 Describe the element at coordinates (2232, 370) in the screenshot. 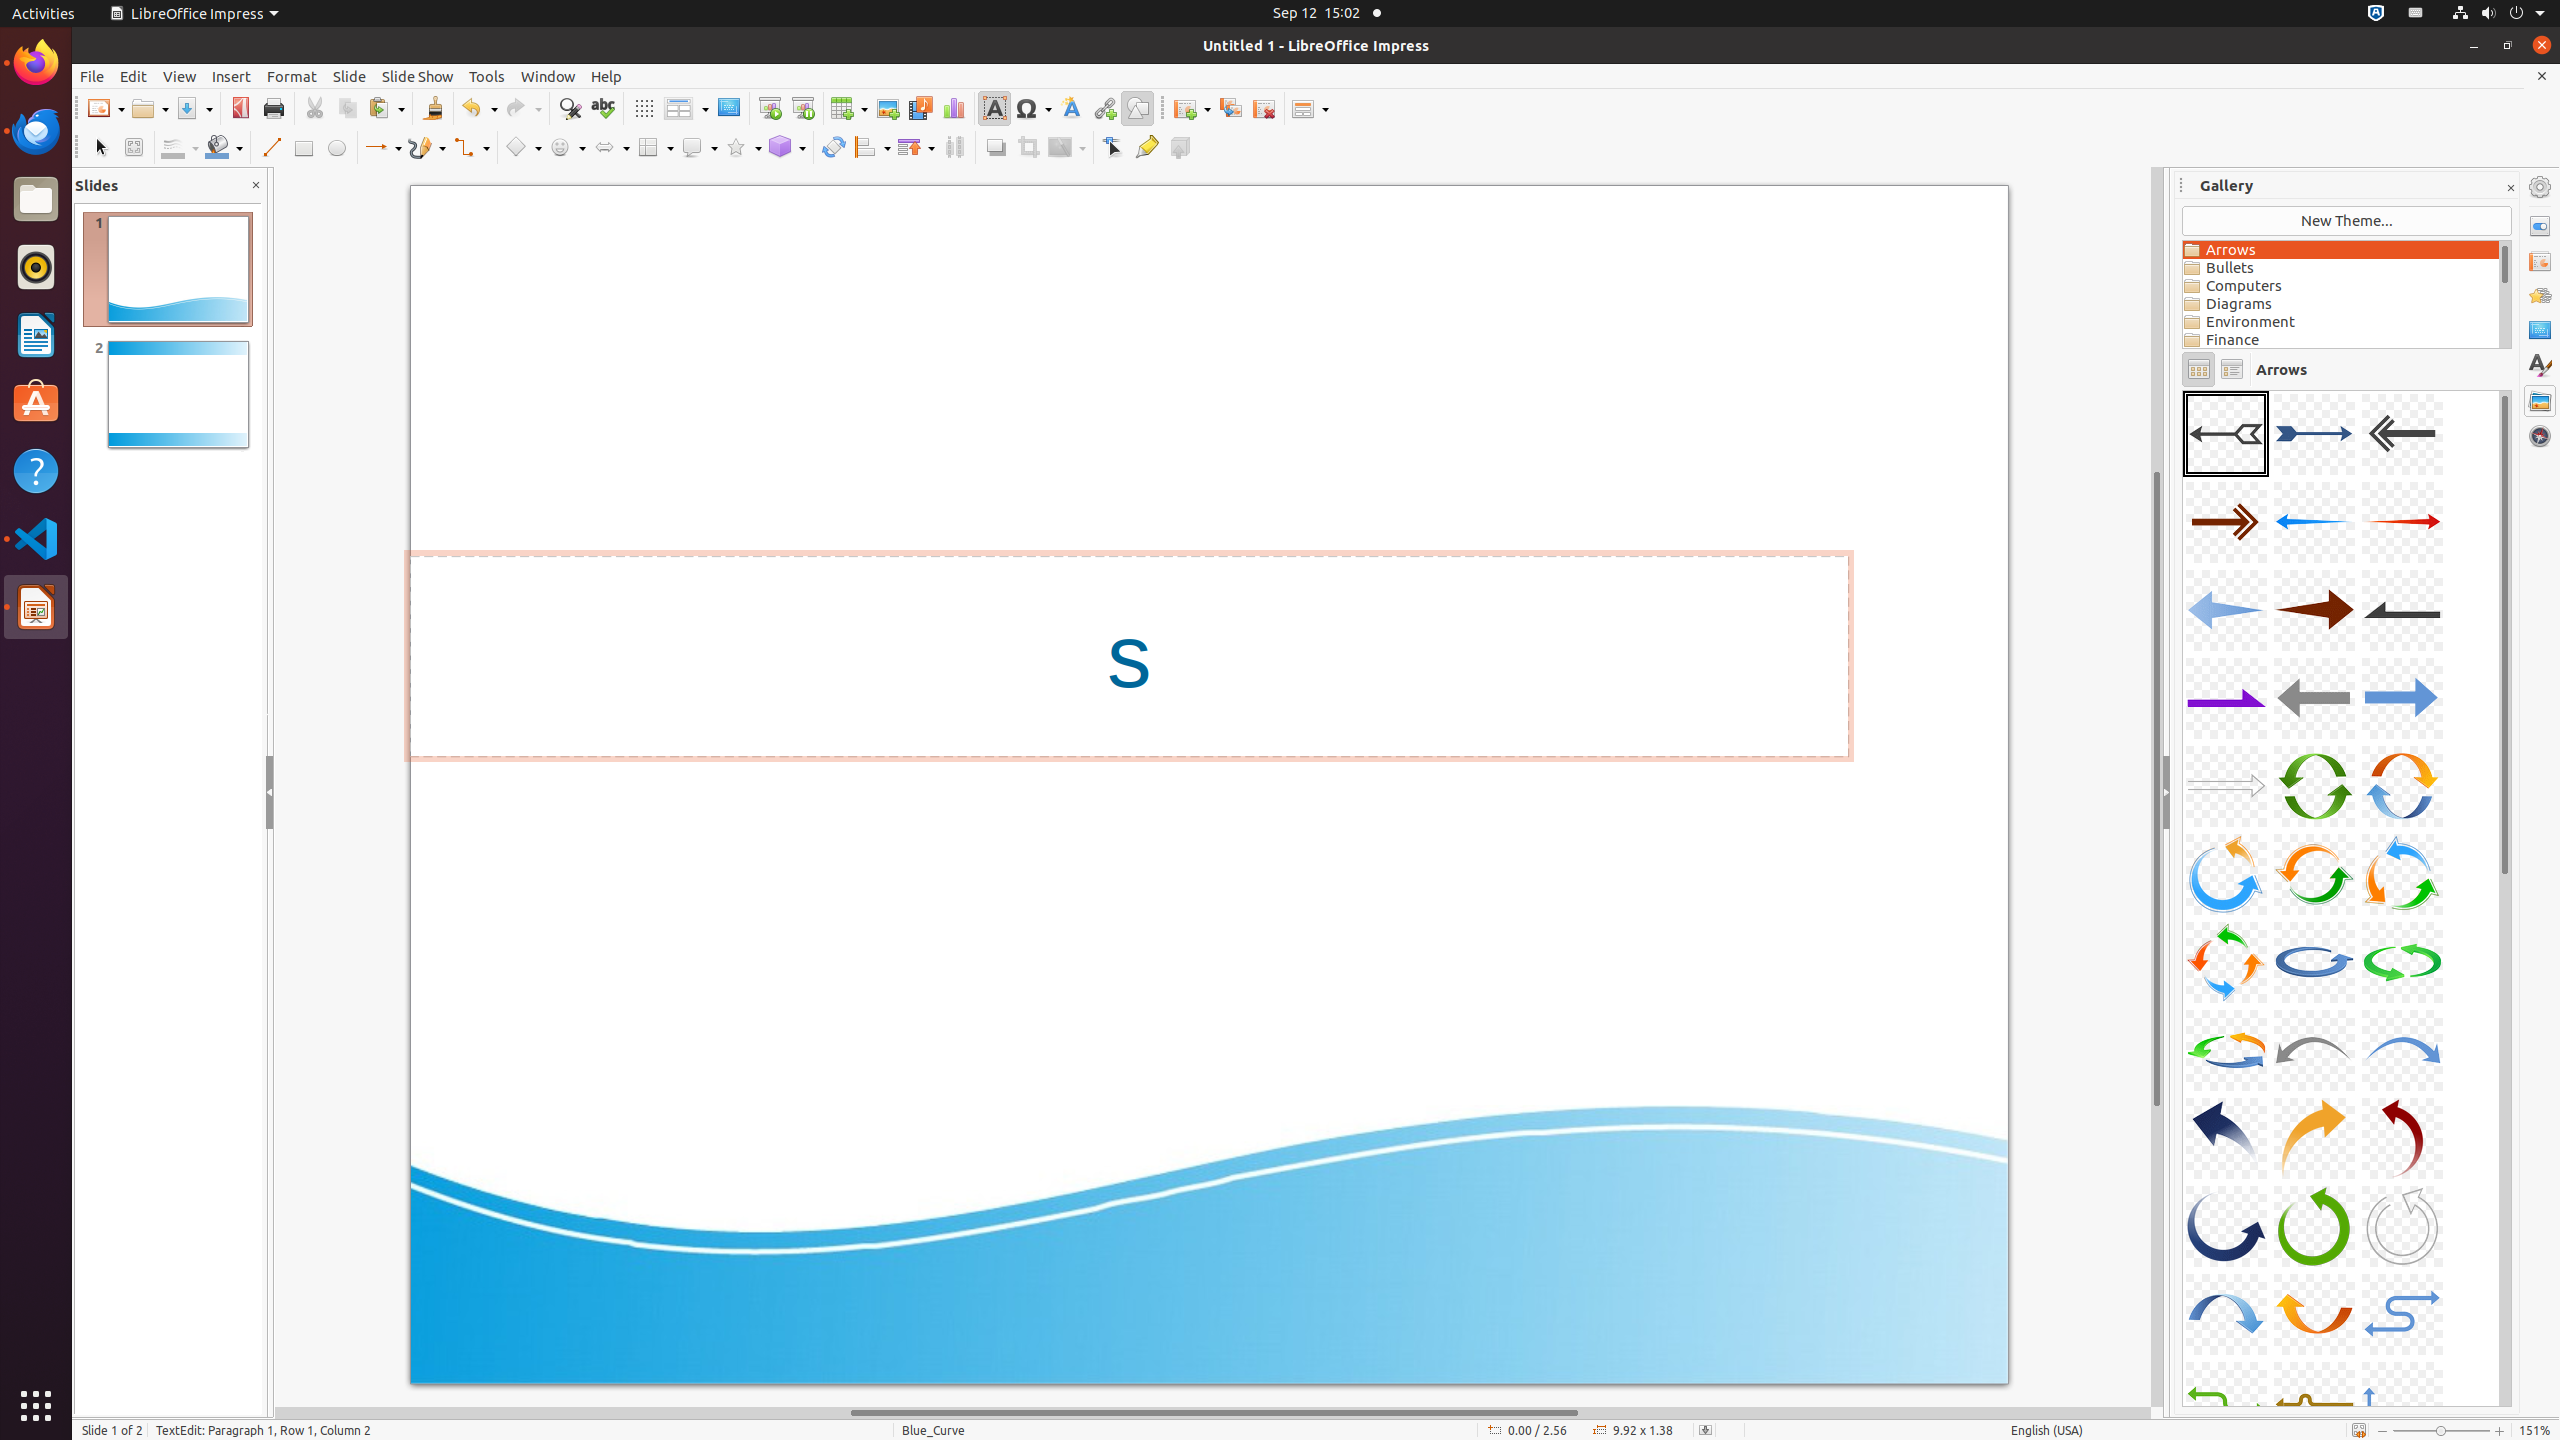

I see `Detailed View` at that location.